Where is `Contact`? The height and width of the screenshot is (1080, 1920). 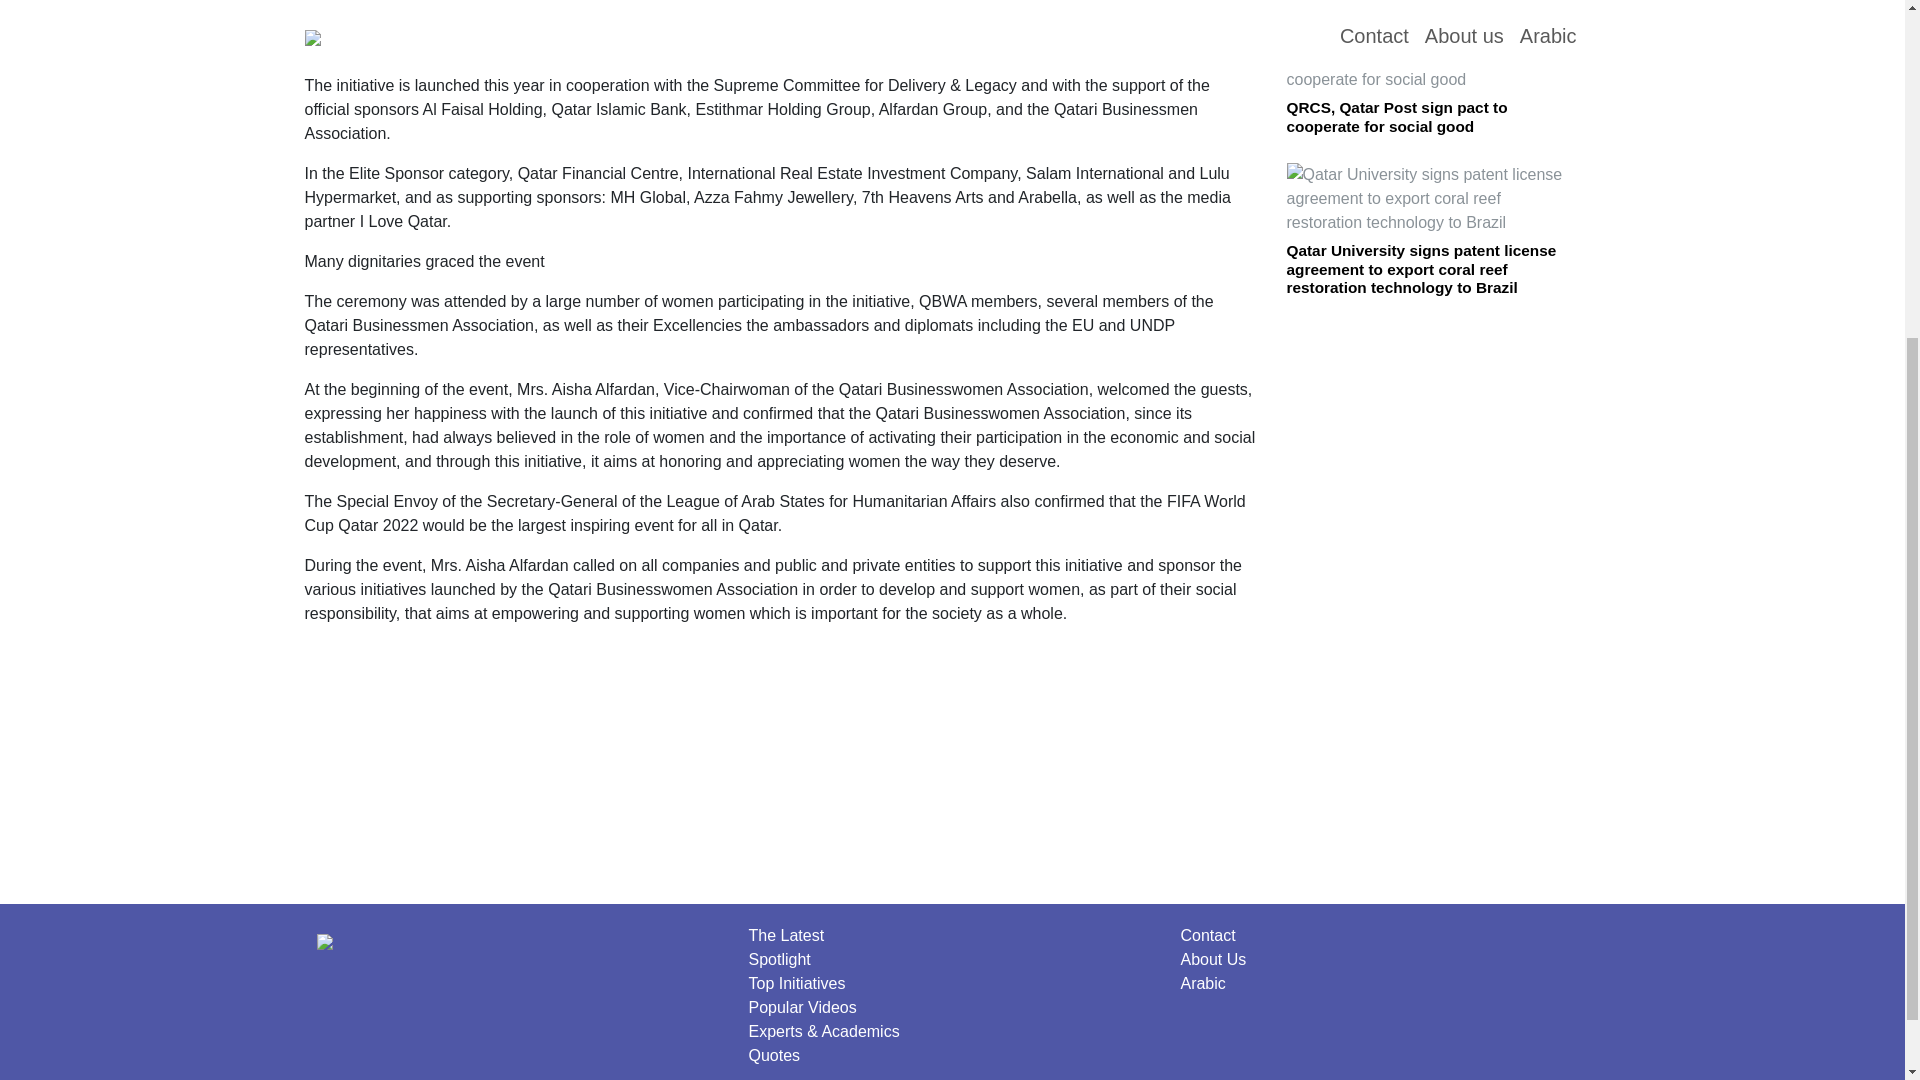
Contact is located at coordinates (1207, 934).